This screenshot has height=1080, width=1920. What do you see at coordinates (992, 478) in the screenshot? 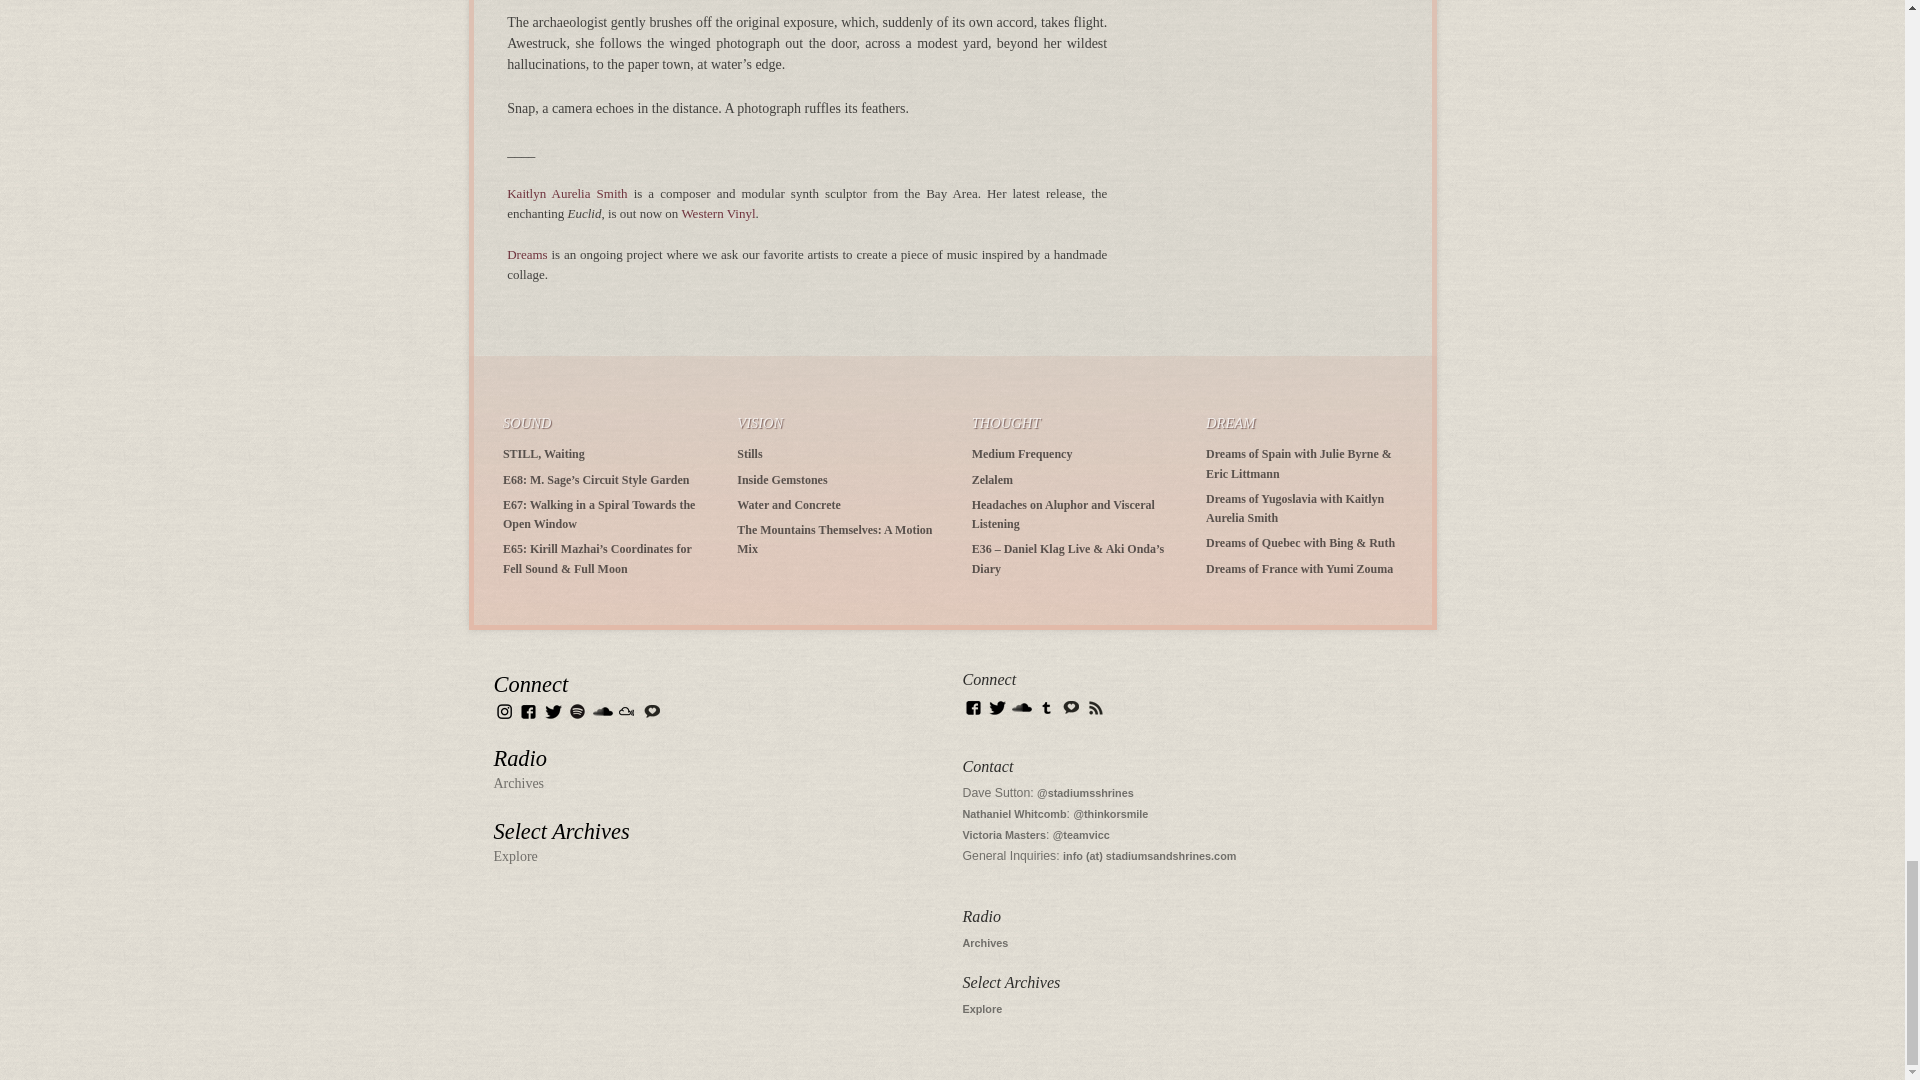
I see `Permanent link to Zelalem` at bounding box center [992, 478].